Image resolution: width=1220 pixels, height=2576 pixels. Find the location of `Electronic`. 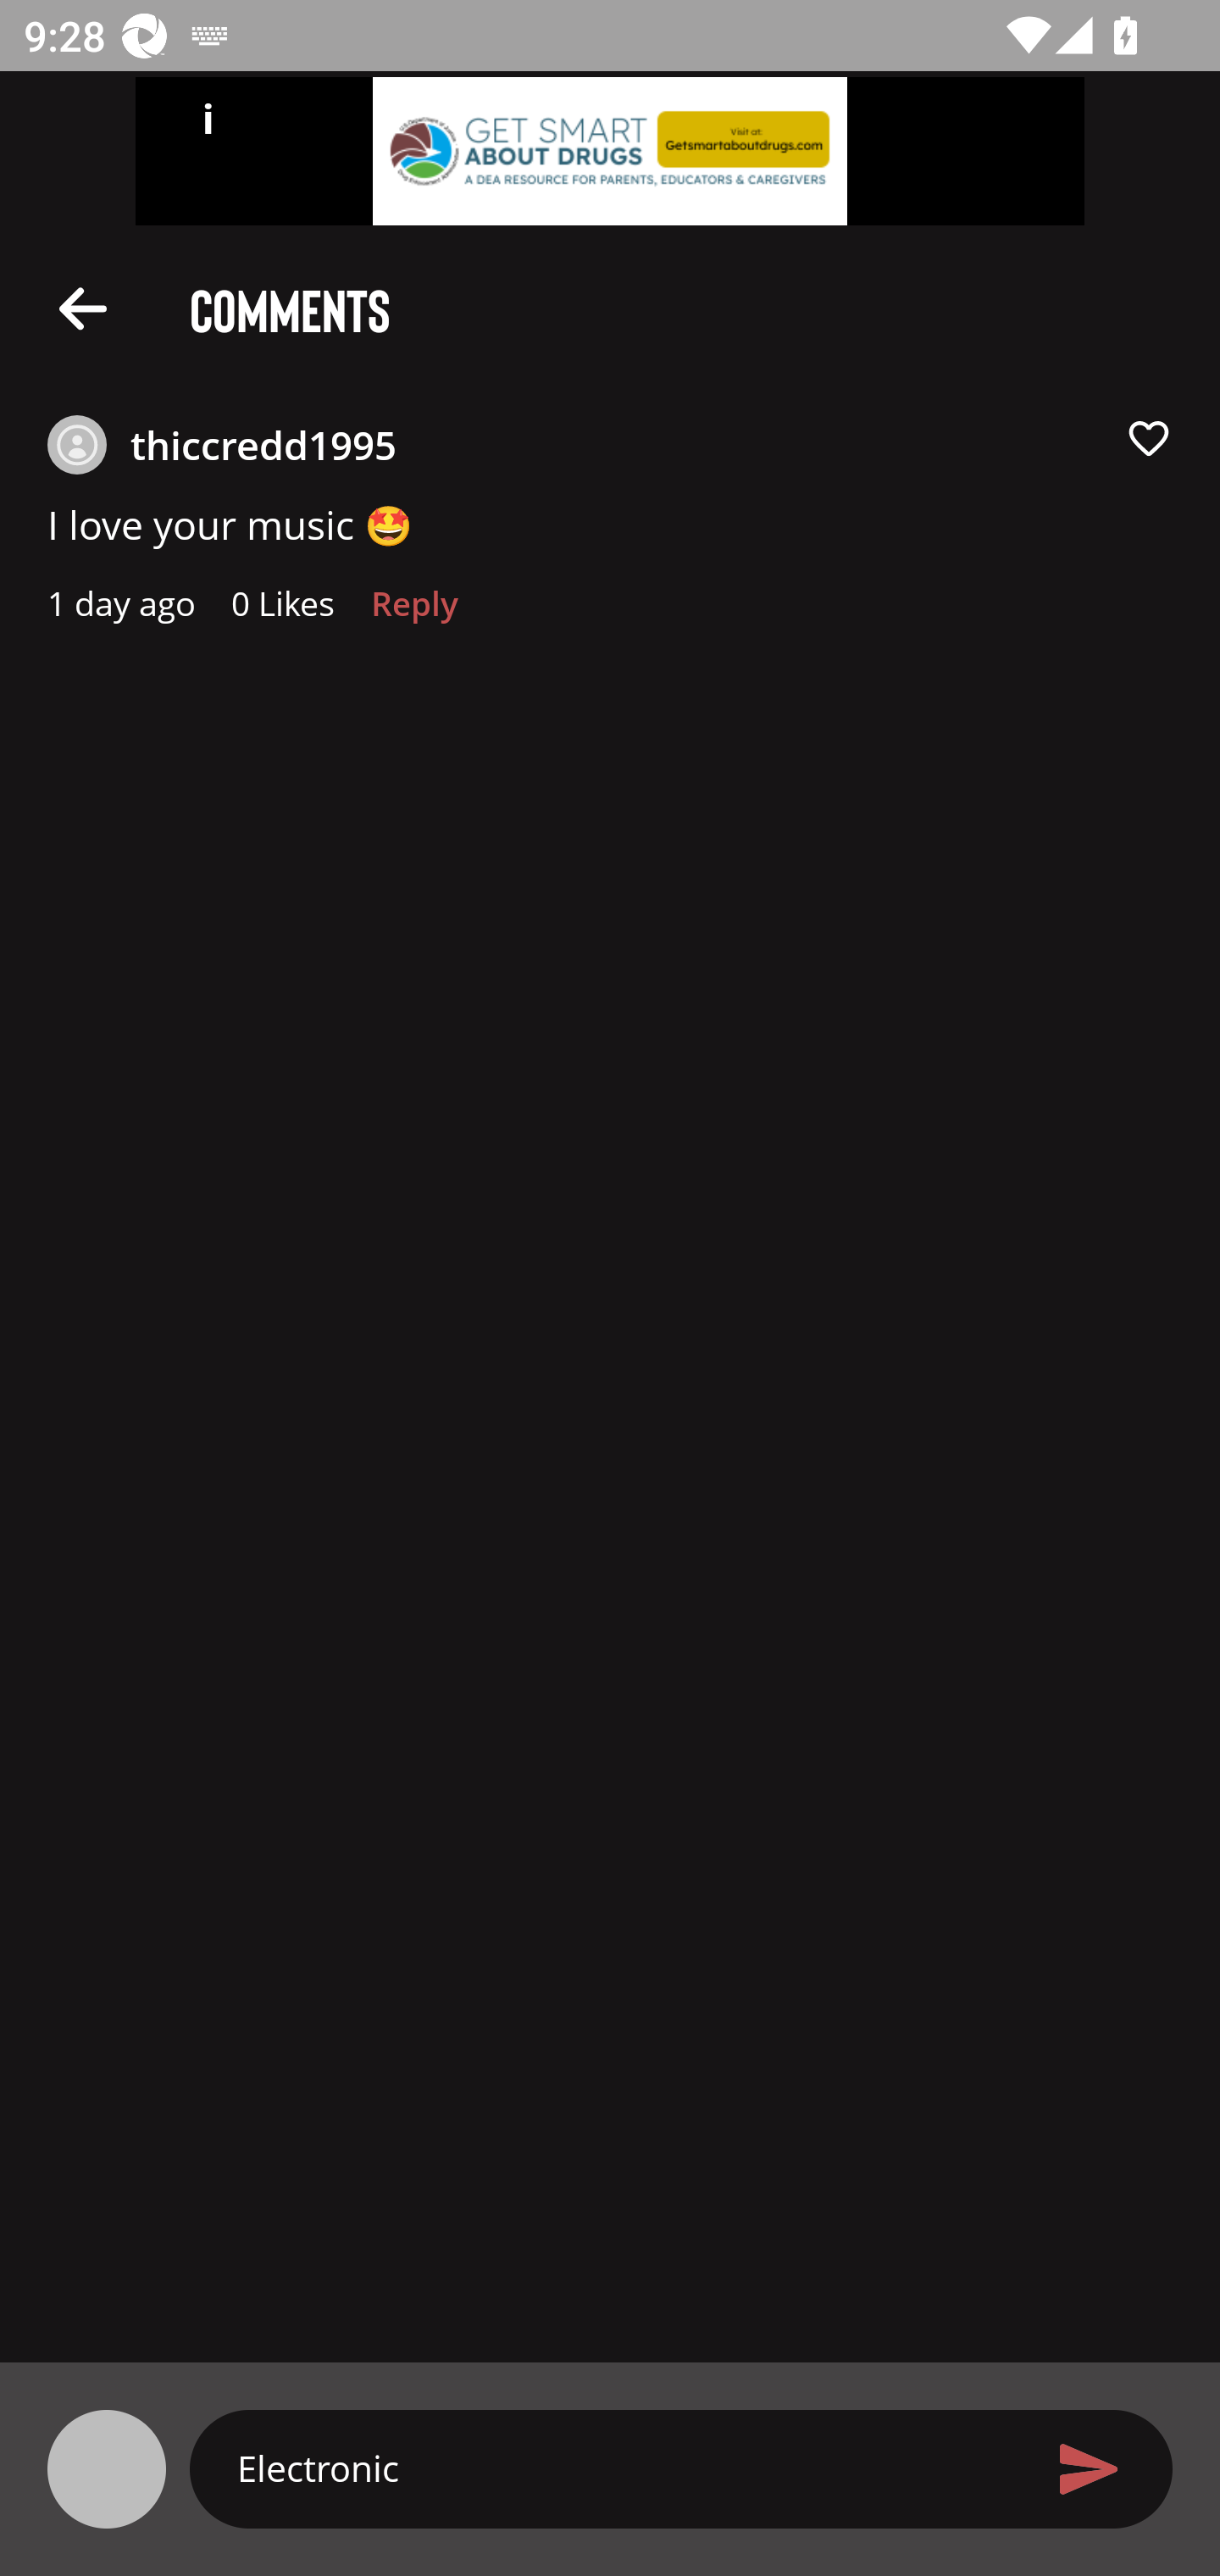

Electronic is located at coordinates (622, 2468).